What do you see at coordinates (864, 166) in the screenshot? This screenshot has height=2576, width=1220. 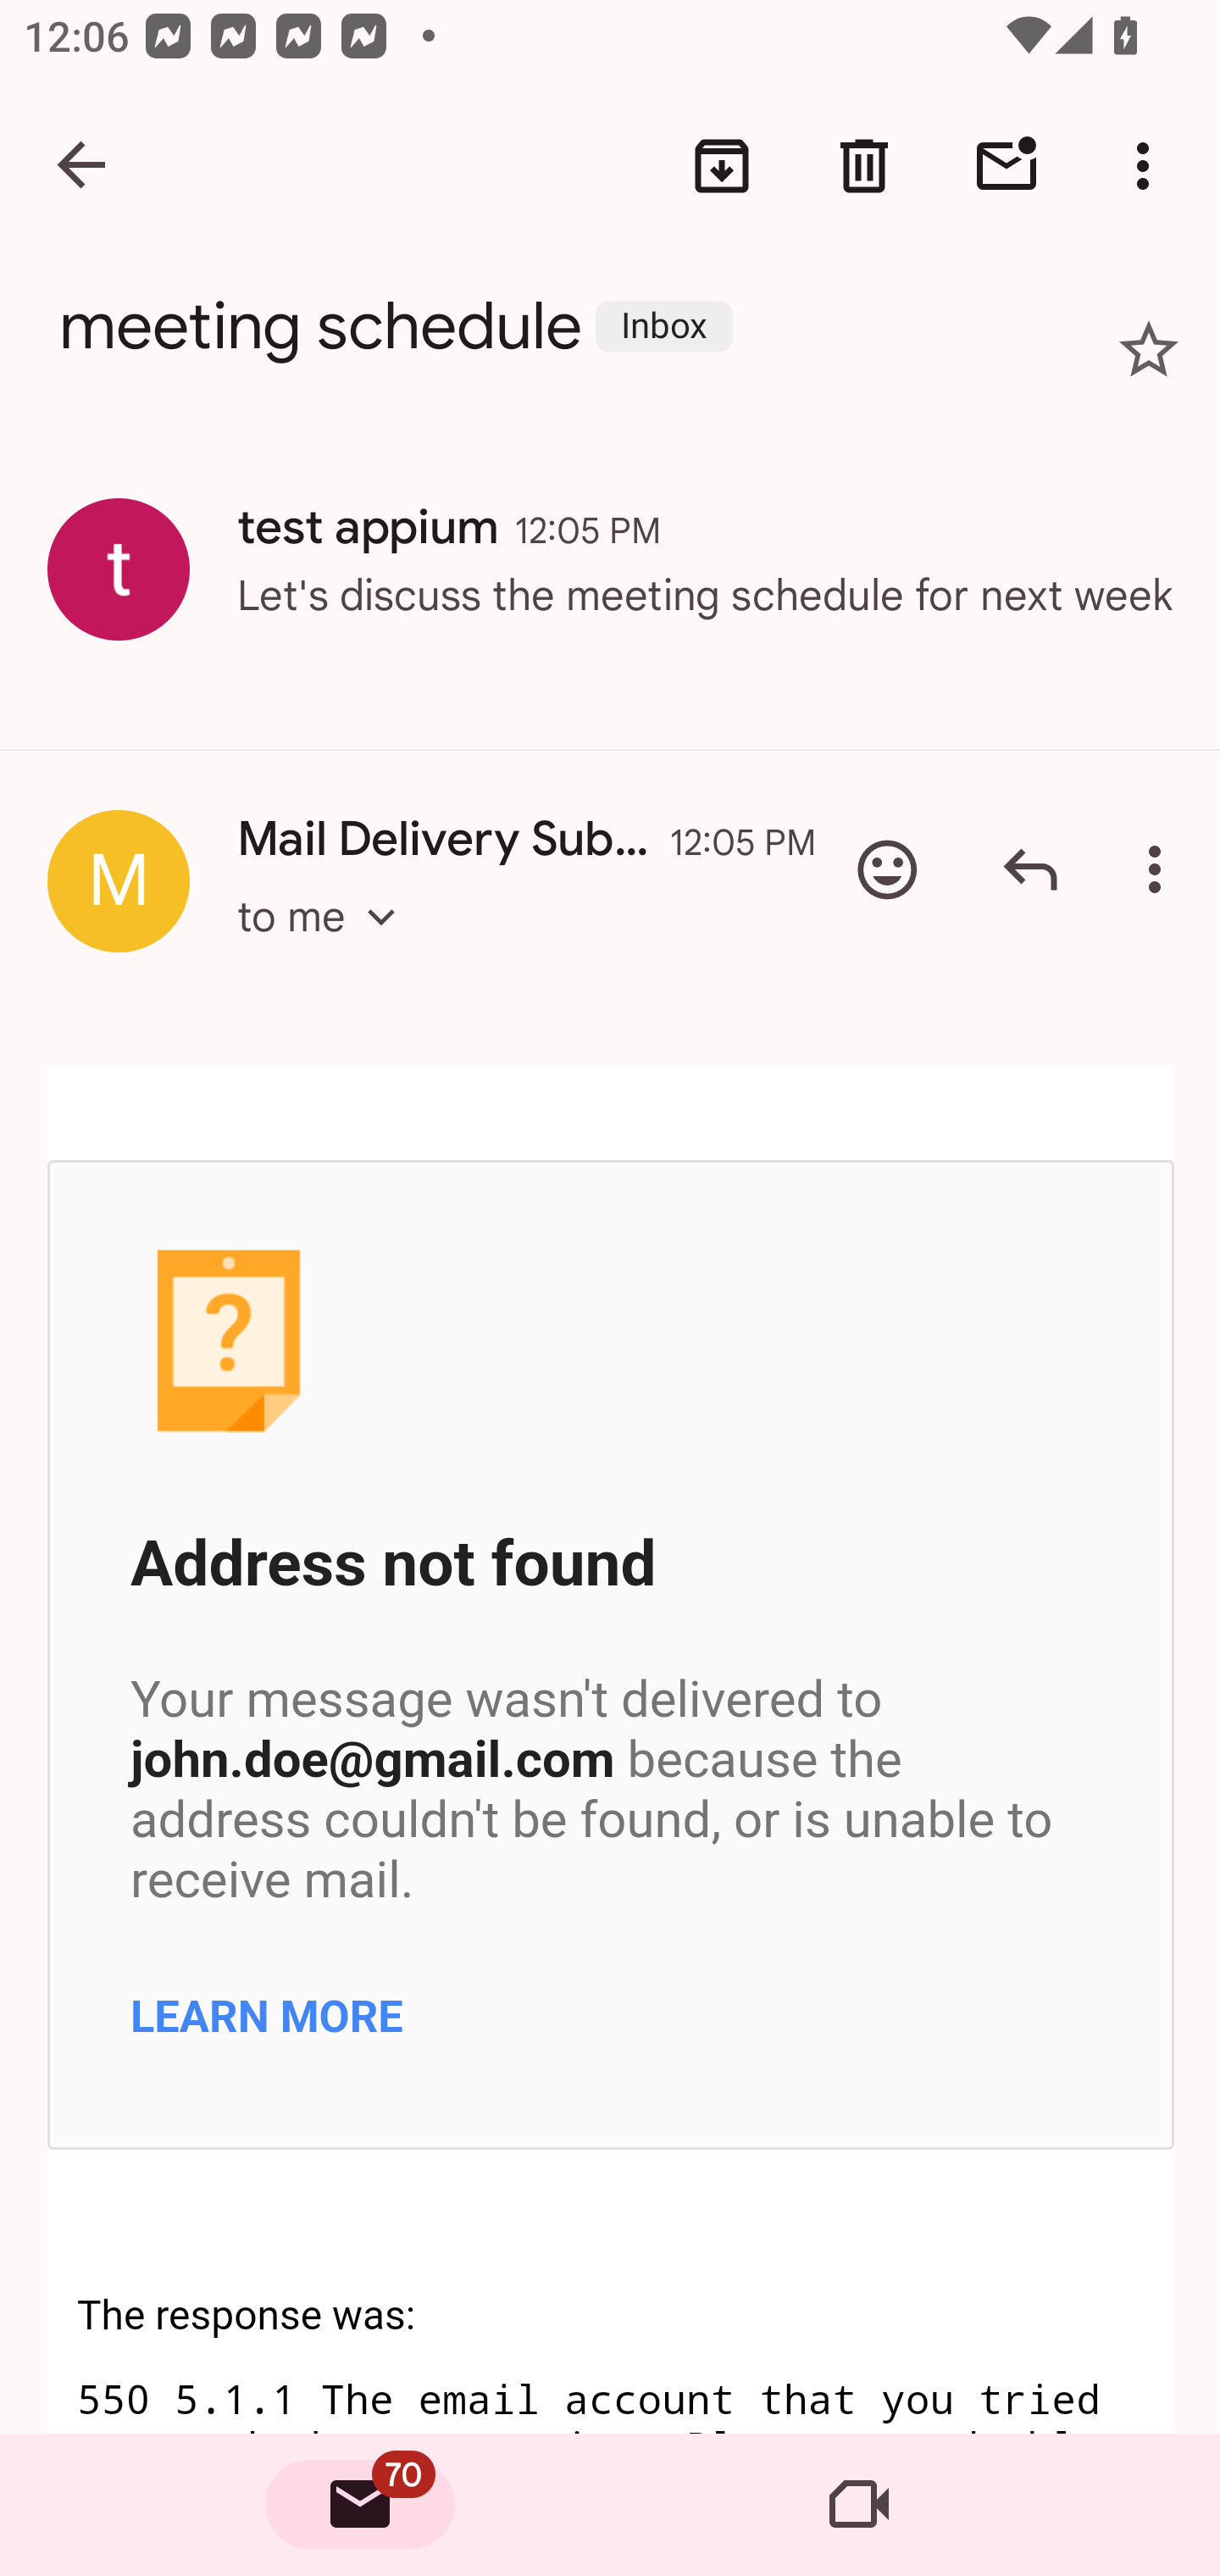 I see `Delete` at bounding box center [864, 166].